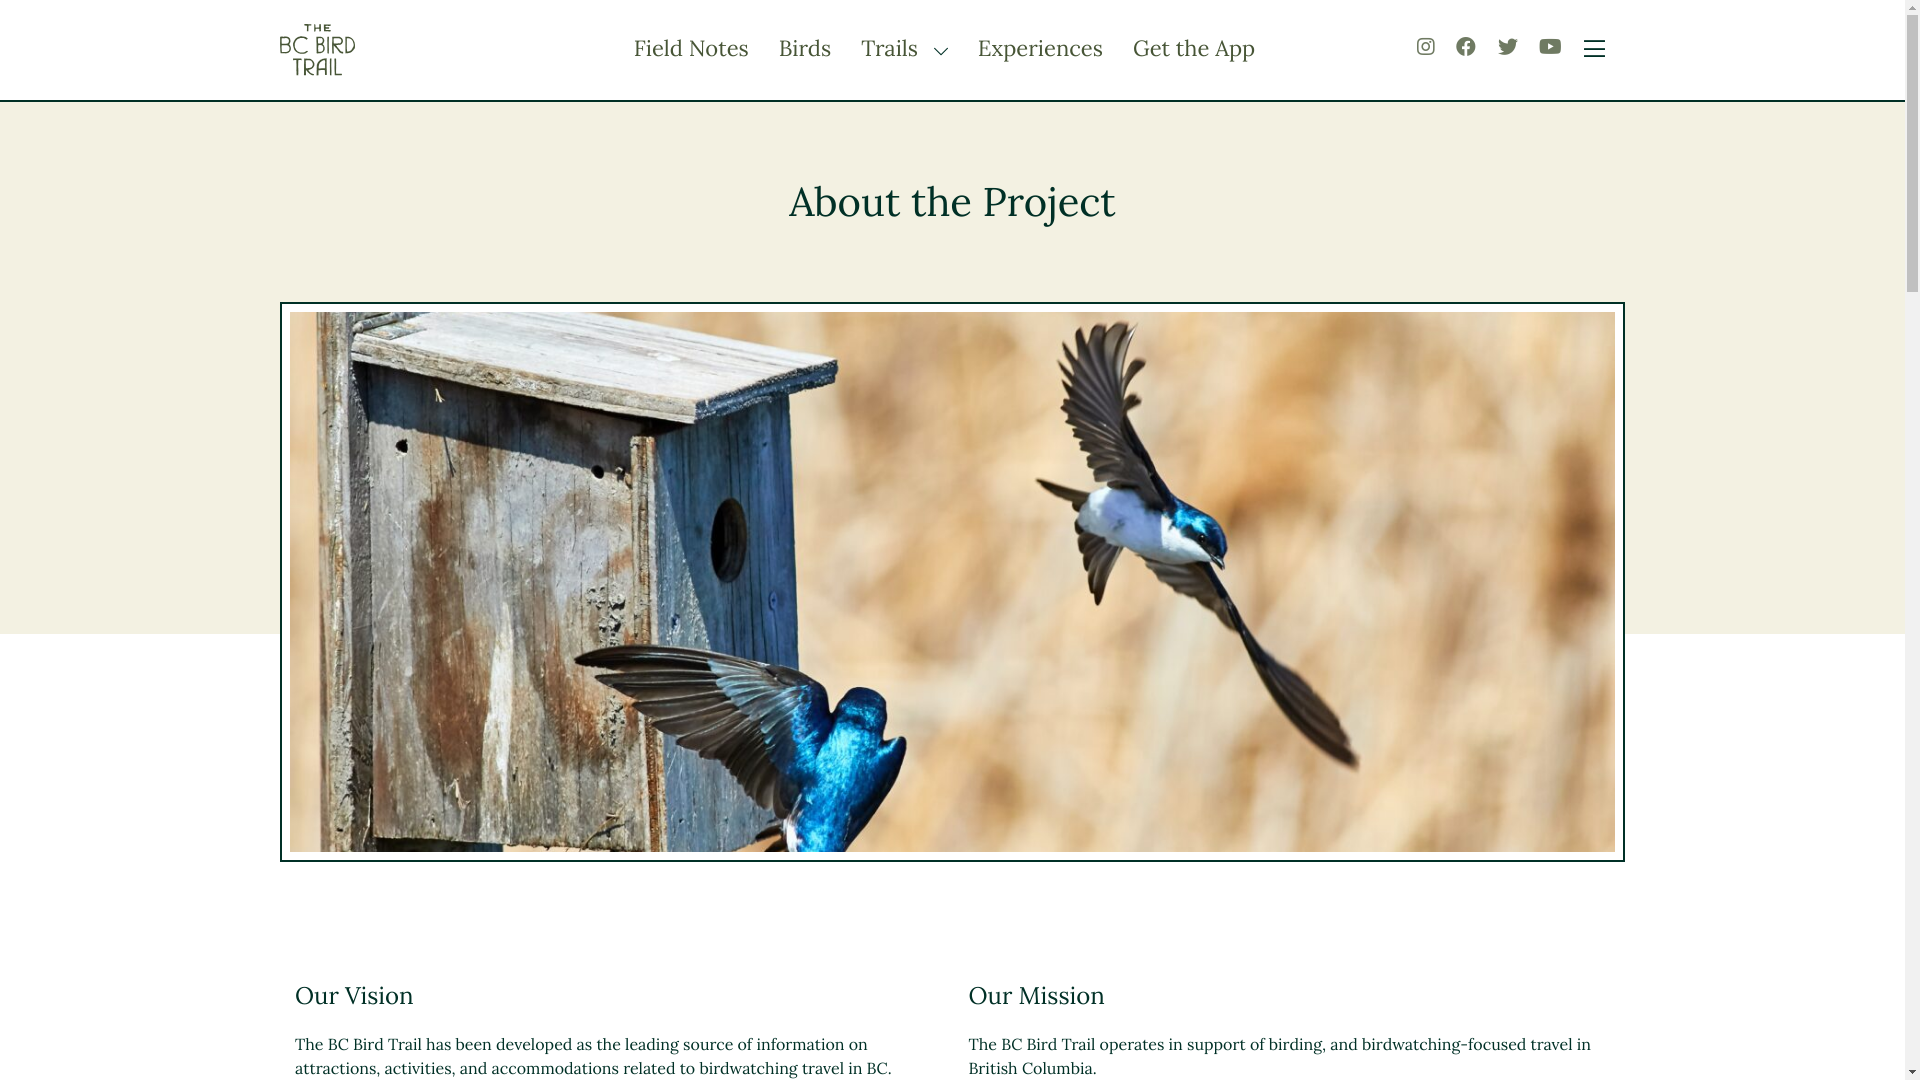 The image size is (1920, 1080). What do you see at coordinates (1550, 48) in the screenshot?
I see `BC Bird Trail Youtube Account` at bounding box center [1550, 48].